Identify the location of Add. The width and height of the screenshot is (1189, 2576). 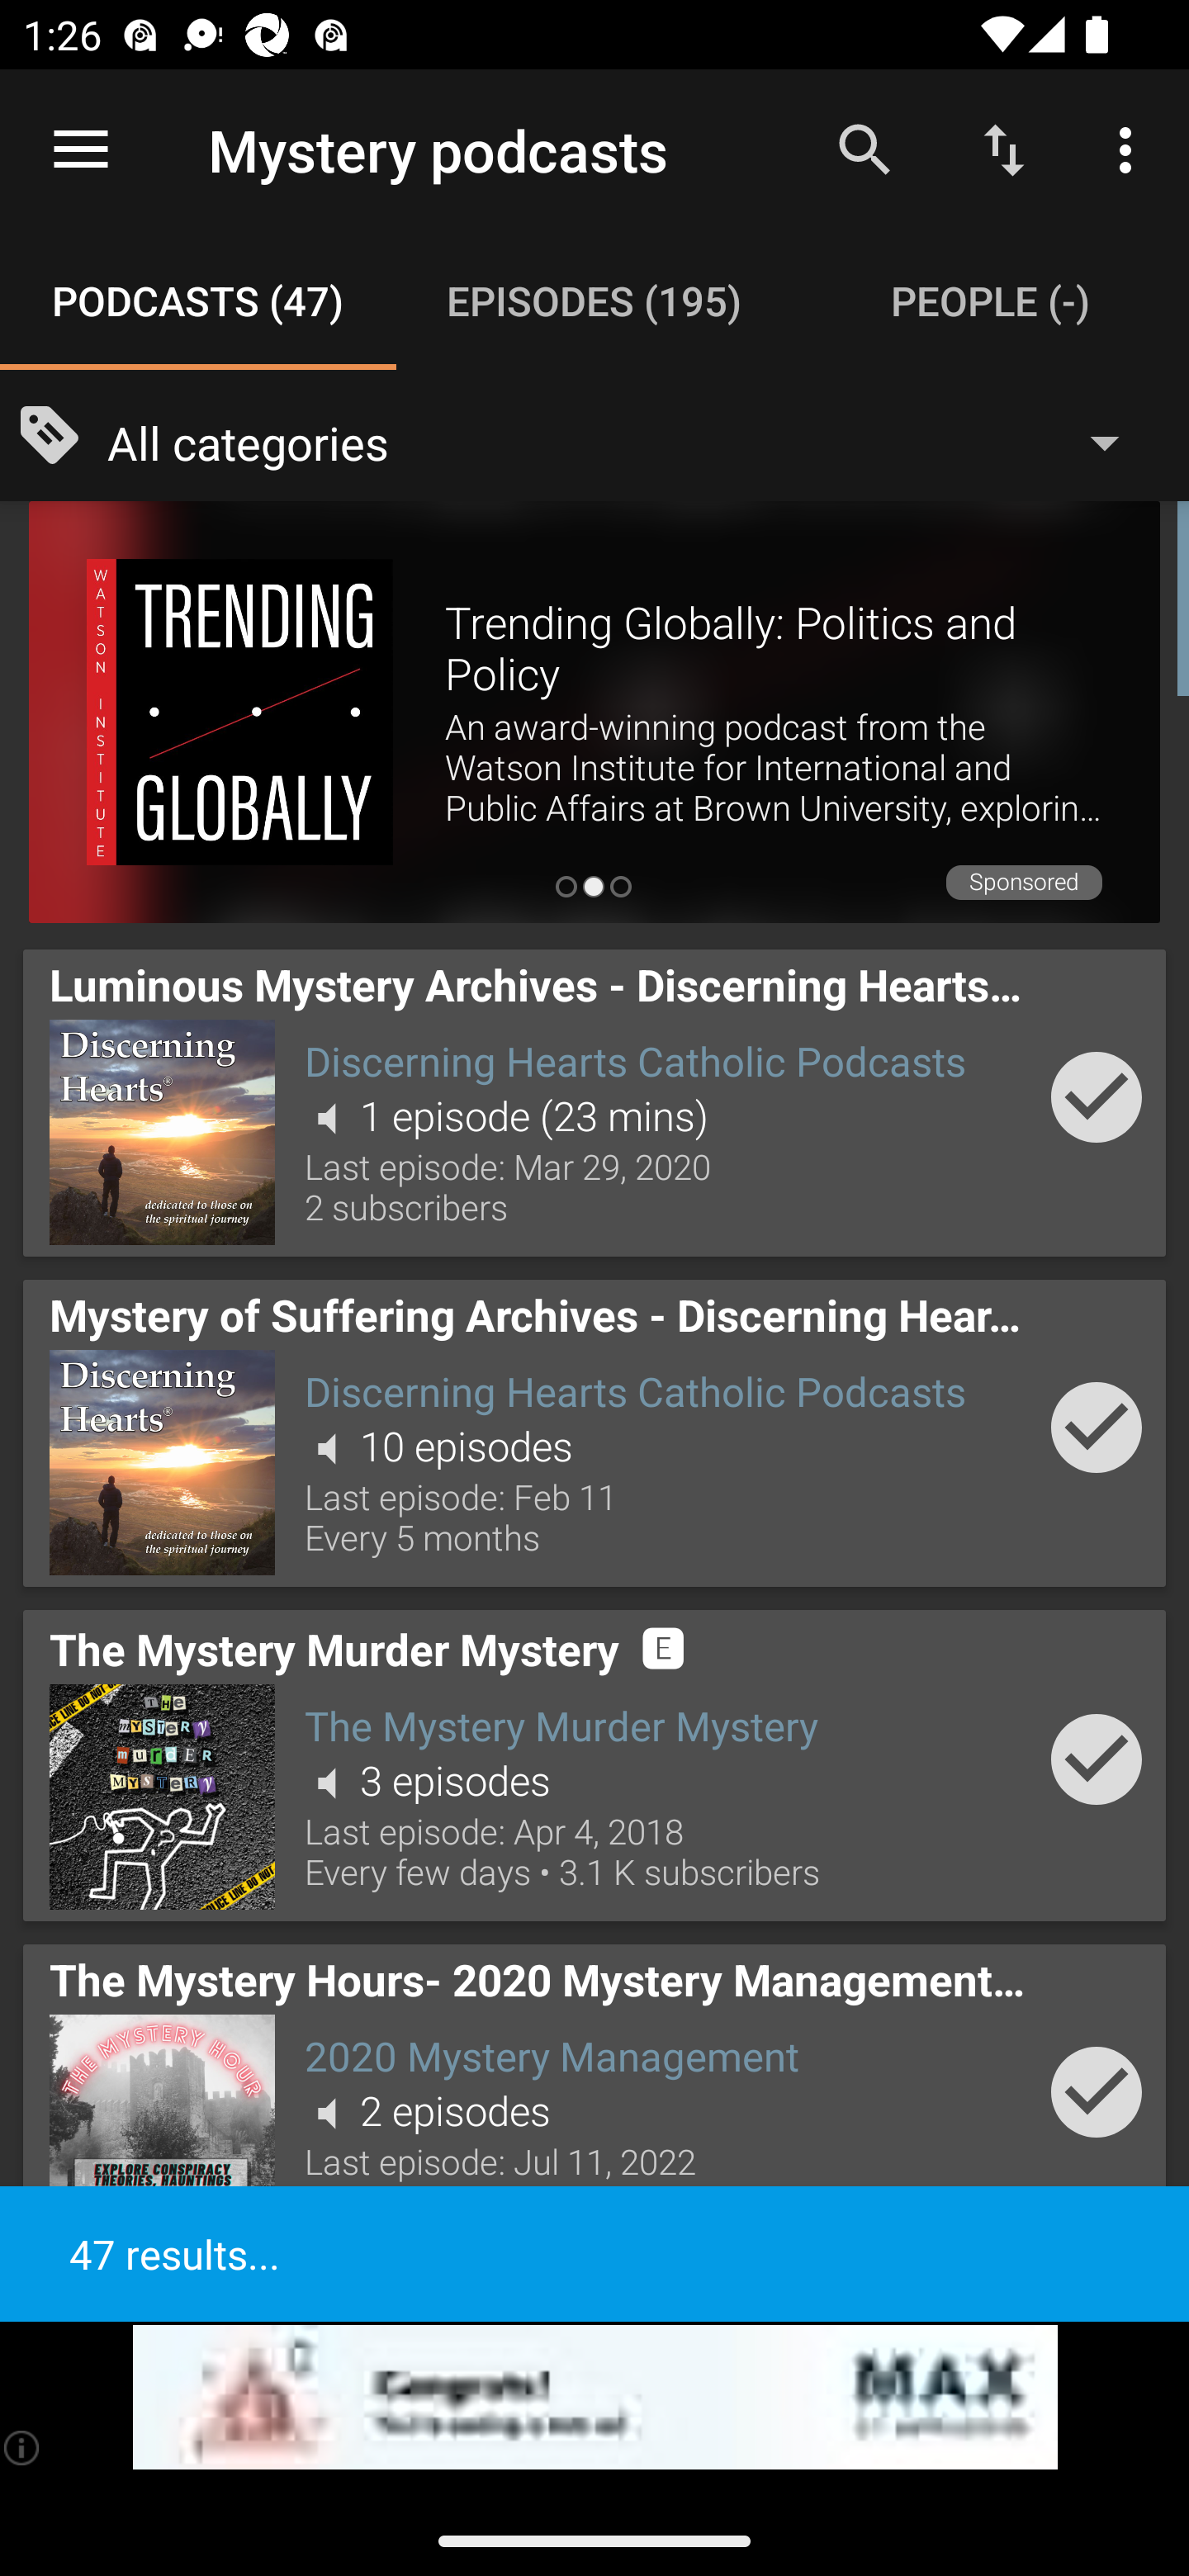
(1097, 1427).